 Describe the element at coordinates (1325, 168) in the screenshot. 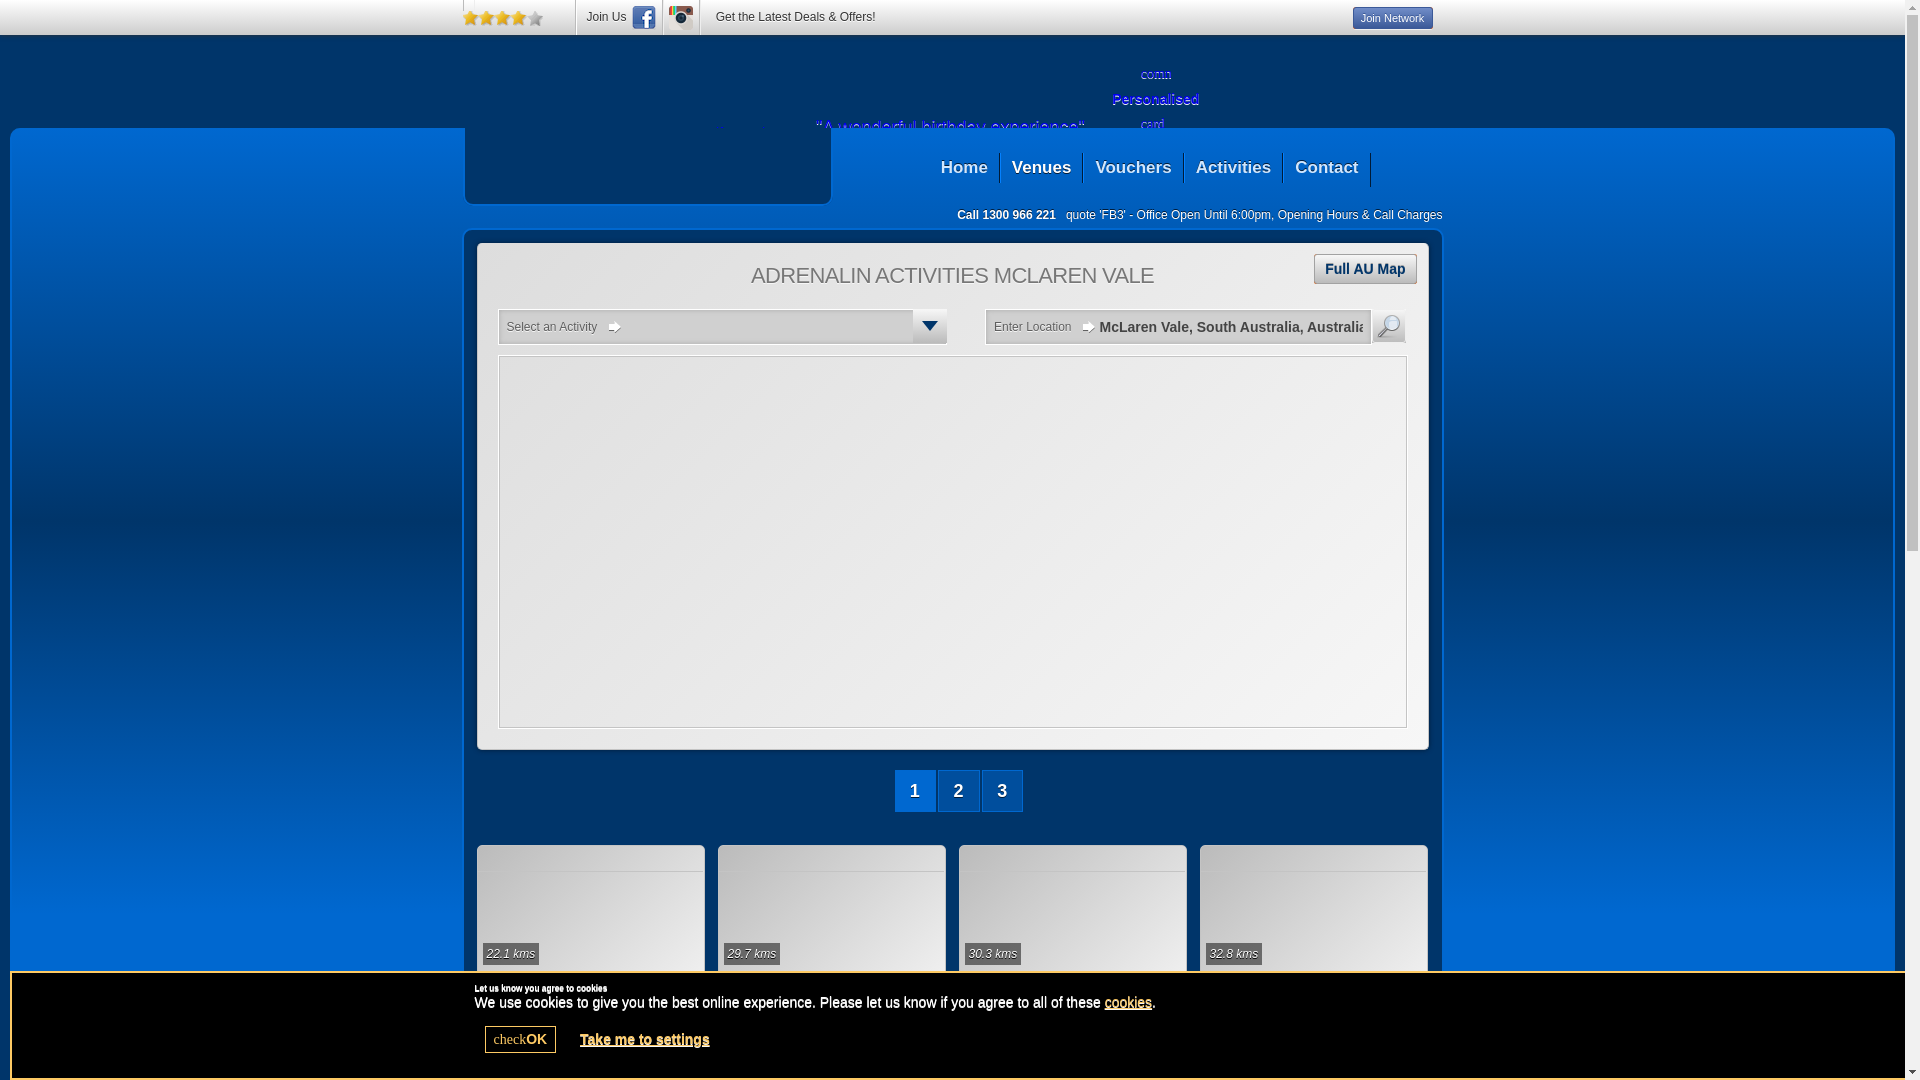

I see `Contact` at that location.